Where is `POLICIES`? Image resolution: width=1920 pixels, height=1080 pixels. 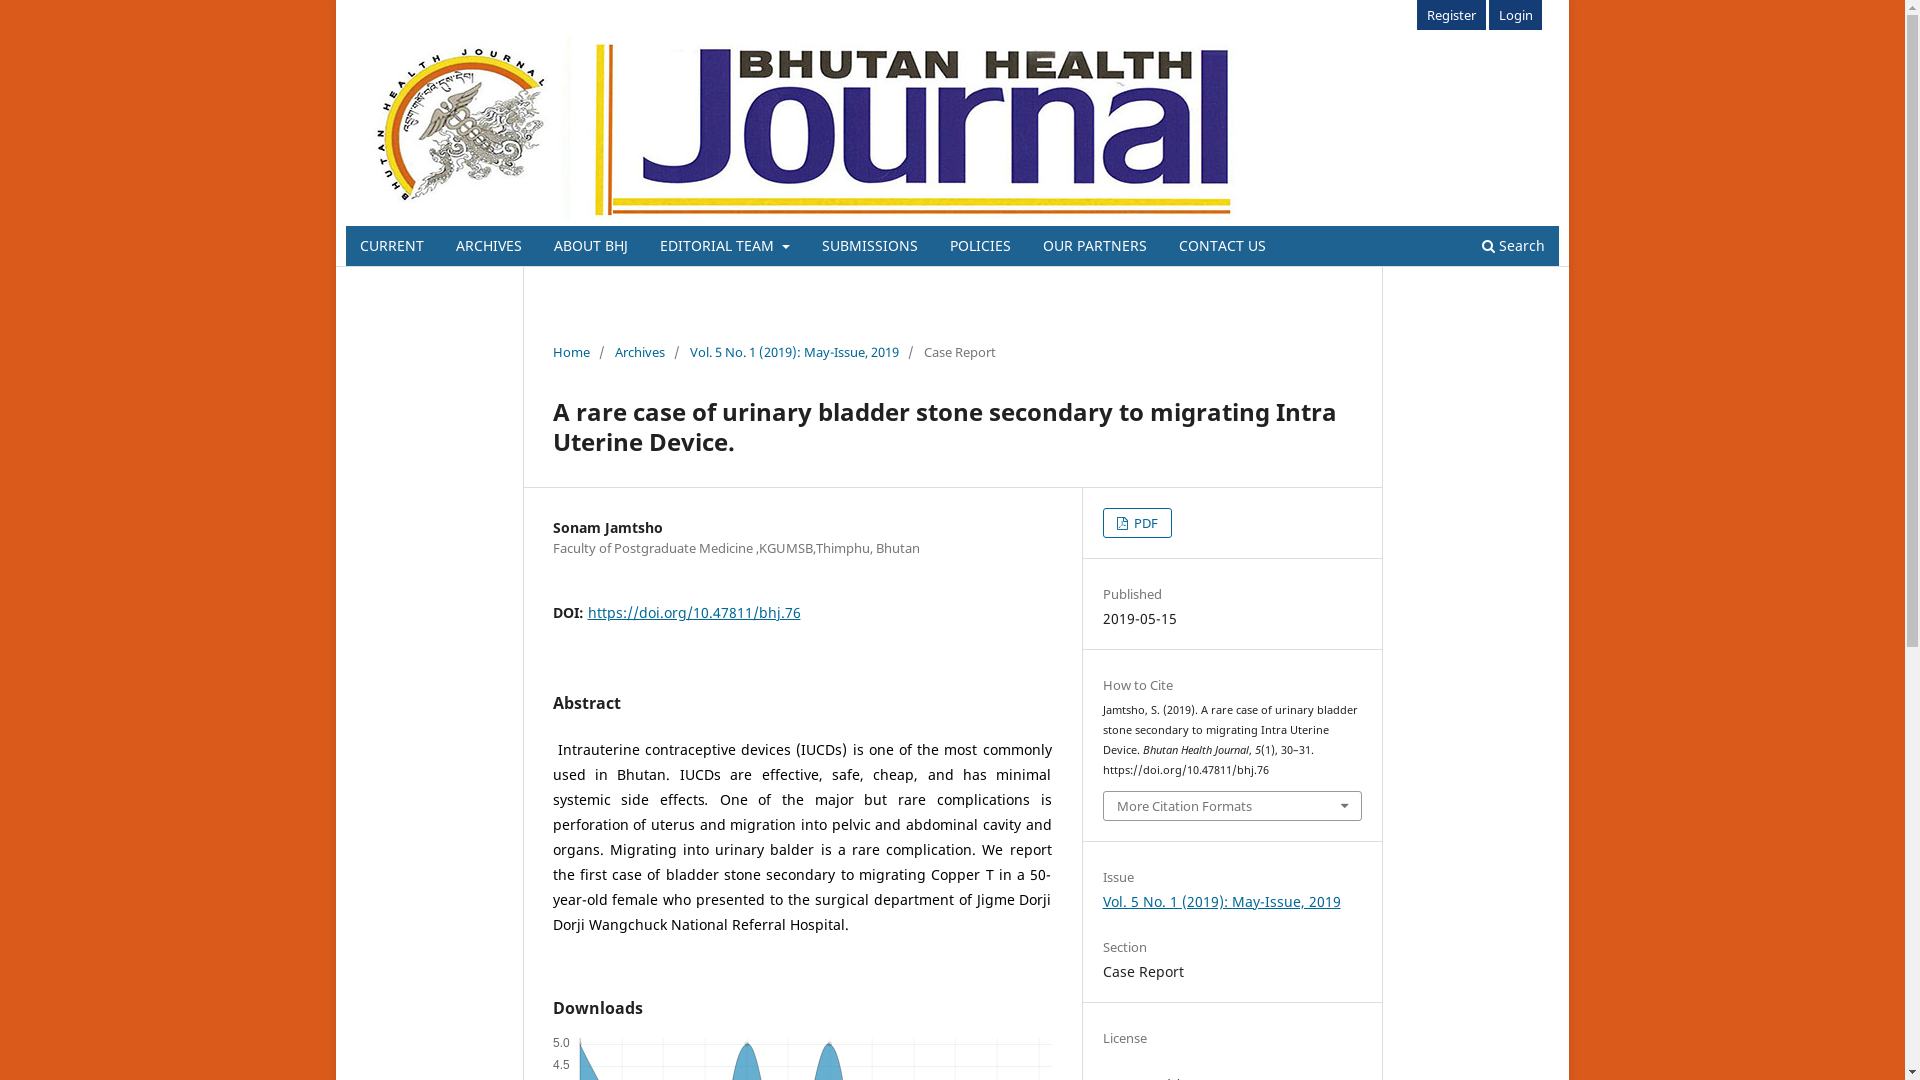
POLICIES is located at coordinates (980, 248).